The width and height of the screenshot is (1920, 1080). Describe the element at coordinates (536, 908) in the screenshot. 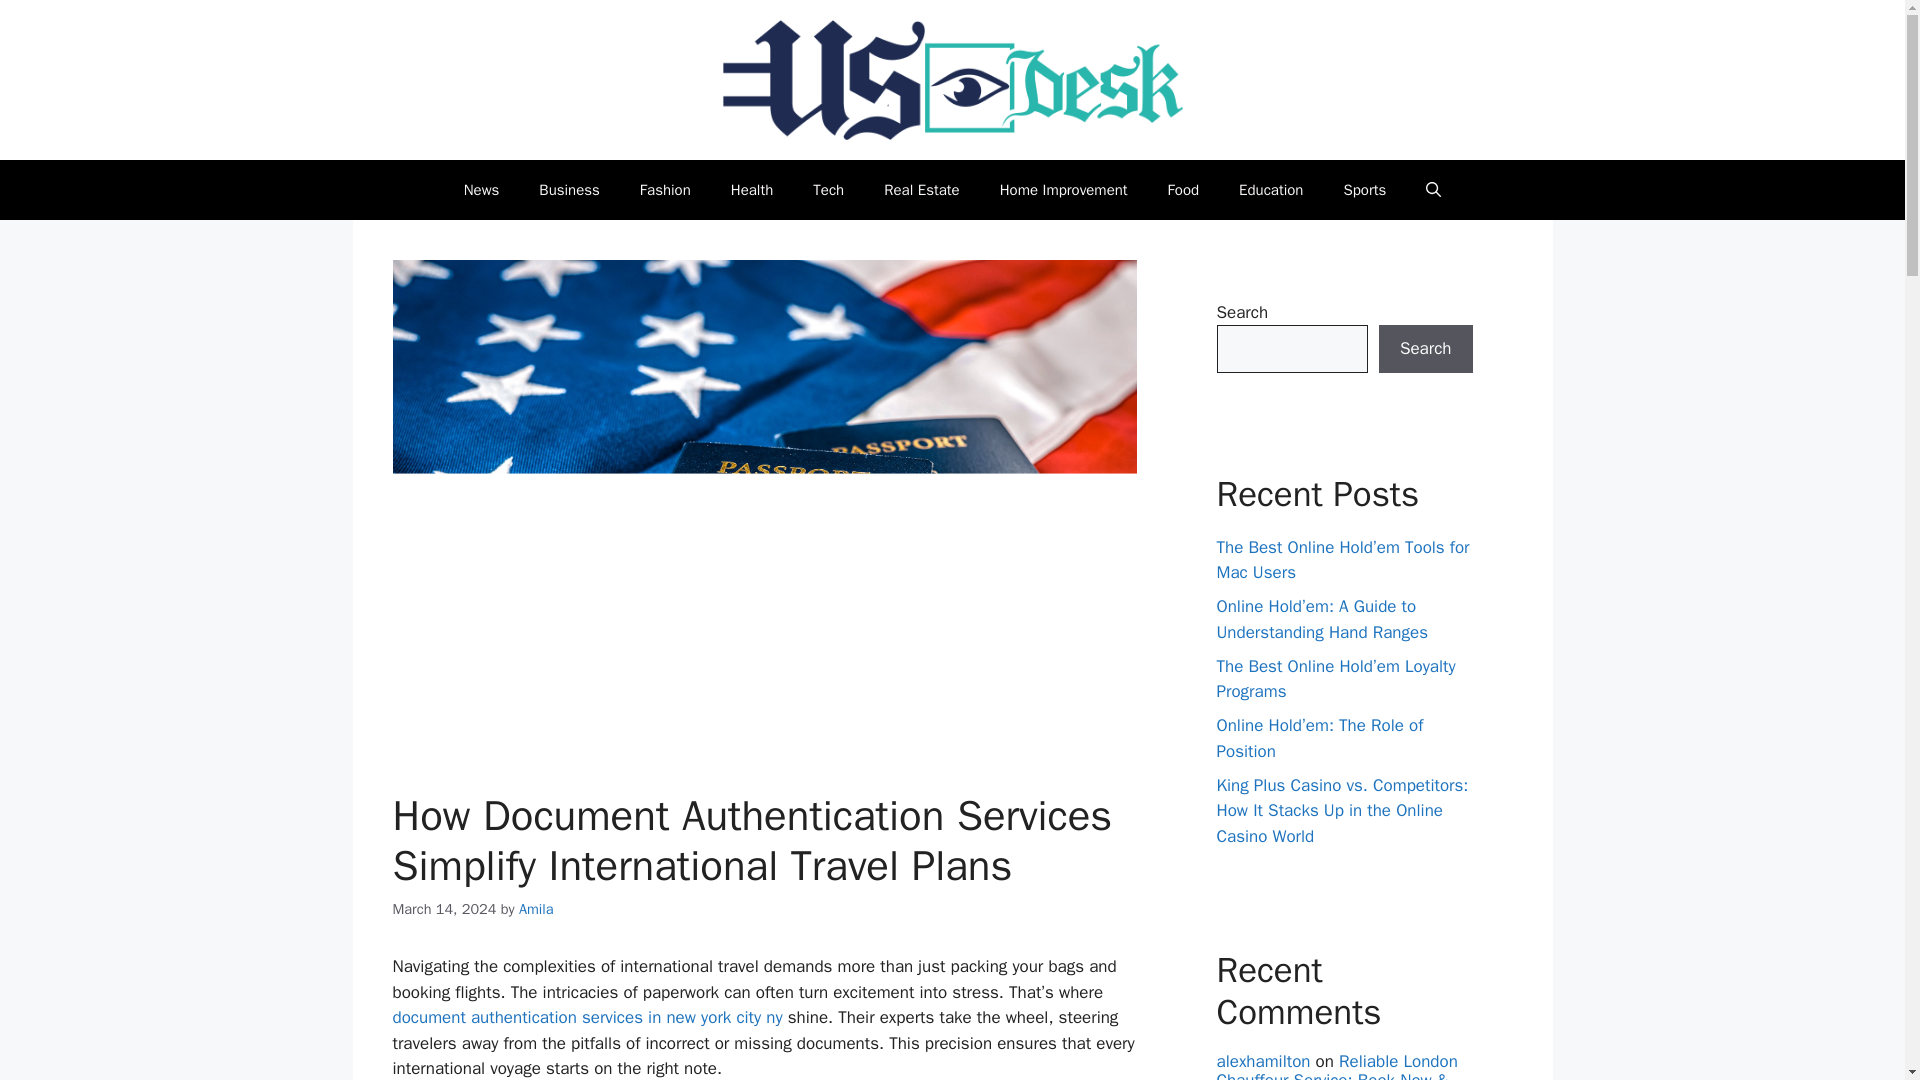

I see `View all posts by Amila` at that location.